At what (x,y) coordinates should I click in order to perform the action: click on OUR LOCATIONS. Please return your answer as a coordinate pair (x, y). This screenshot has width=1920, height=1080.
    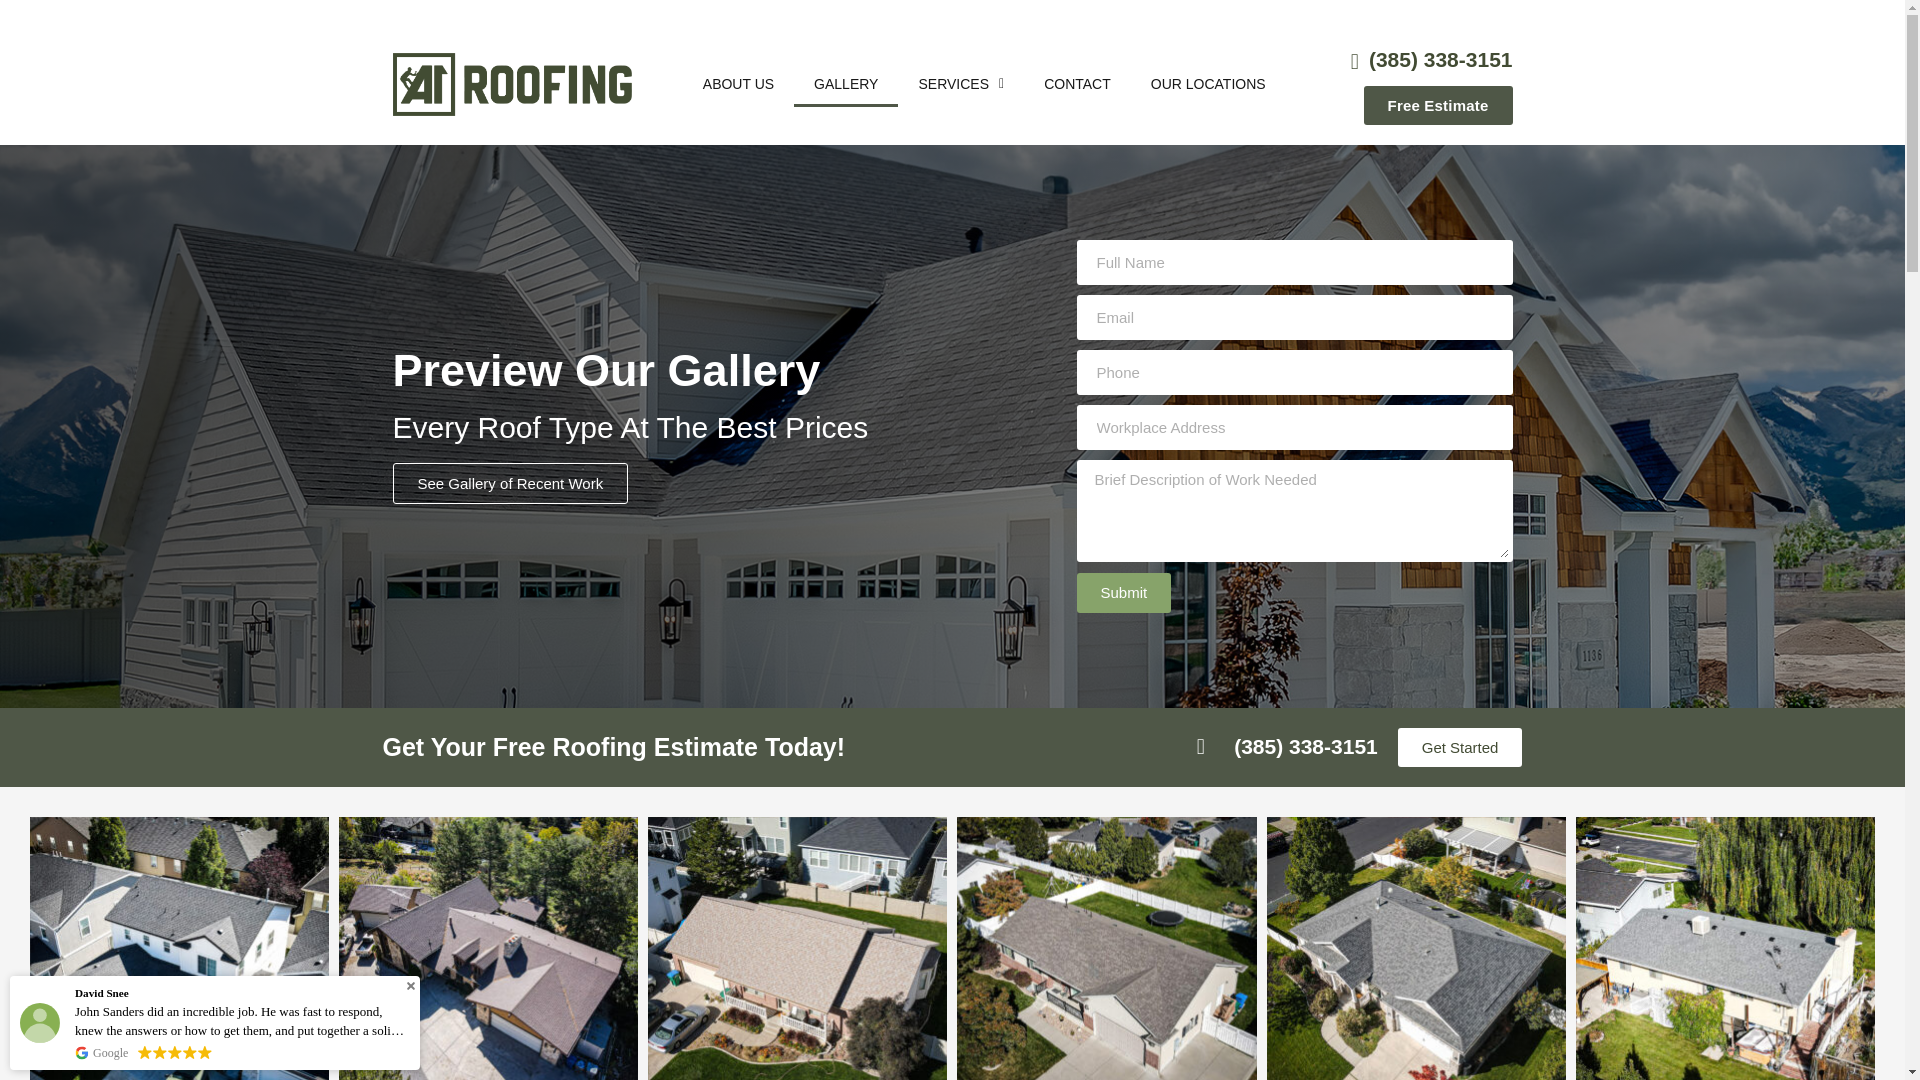
    Looking at the image, I should click on (1208, 83).